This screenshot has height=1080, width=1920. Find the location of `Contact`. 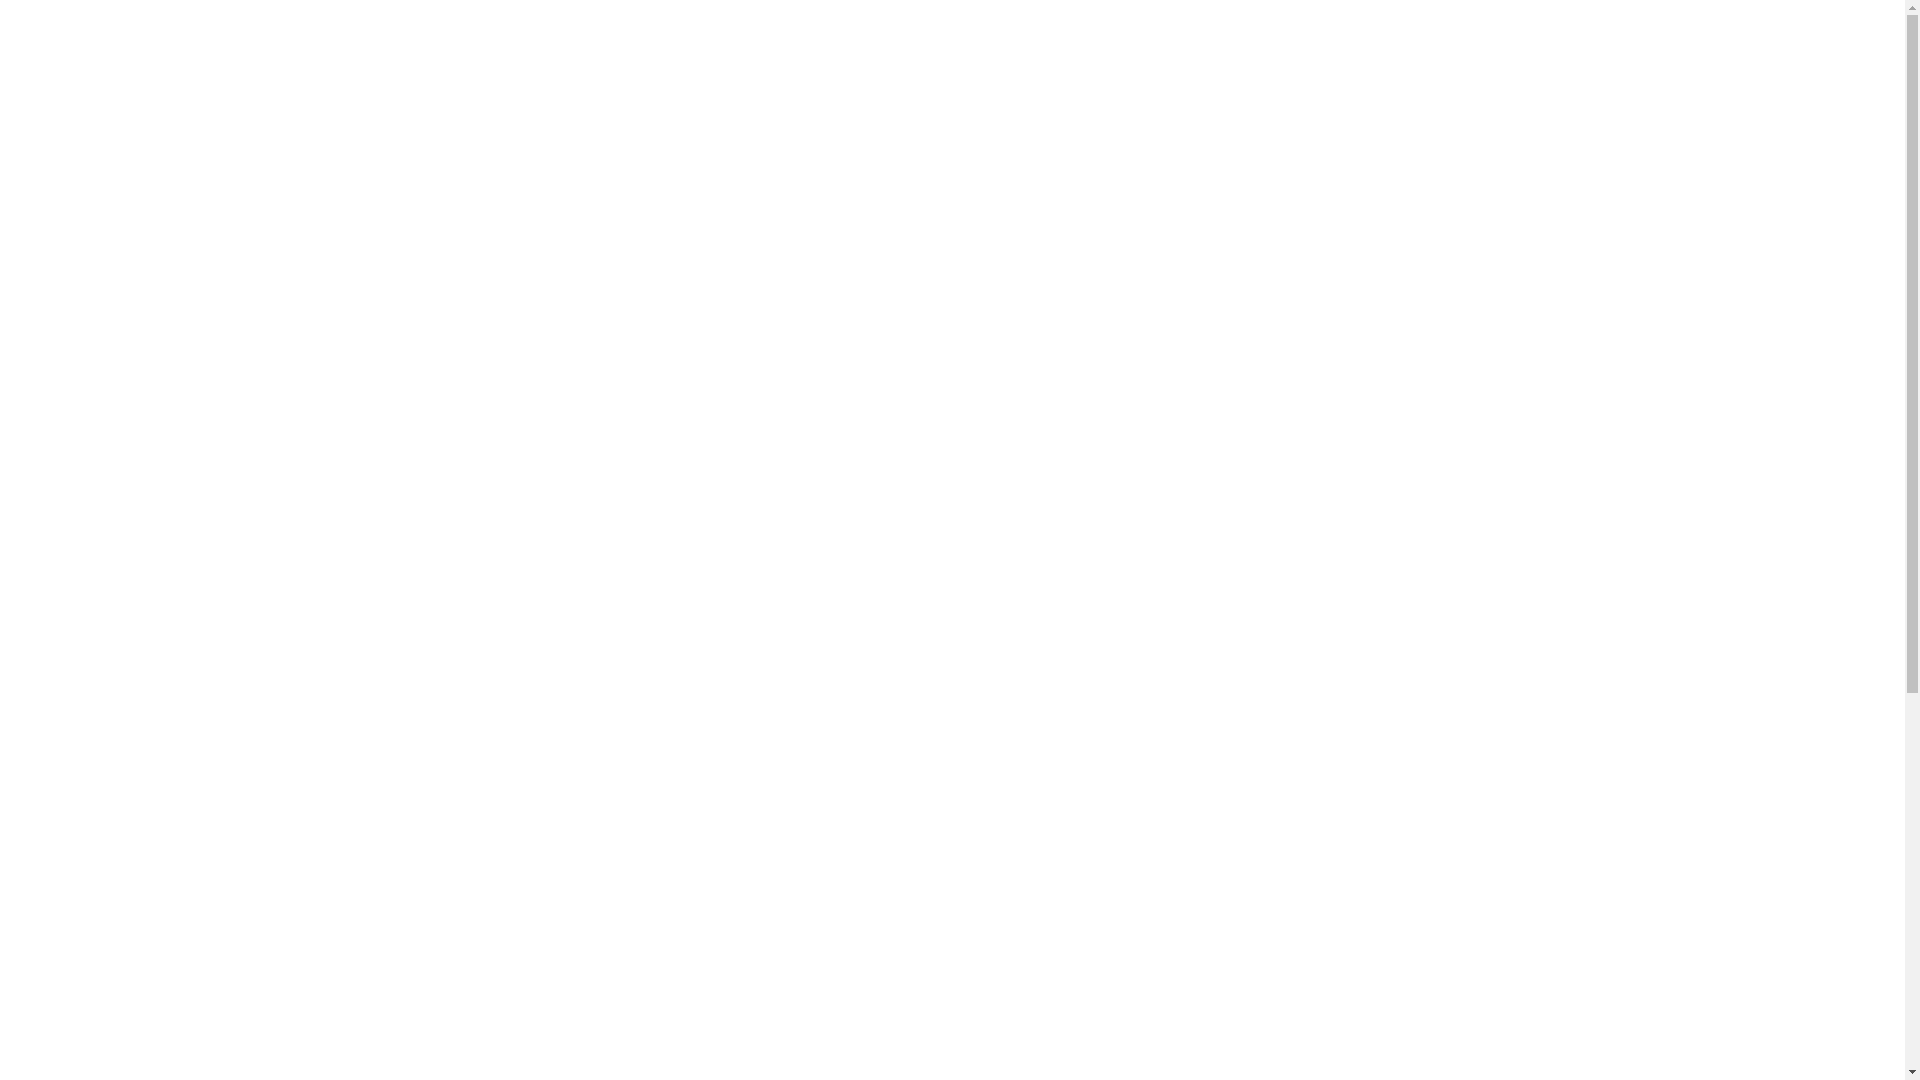

Contact is located at coordinates (1608, 63).